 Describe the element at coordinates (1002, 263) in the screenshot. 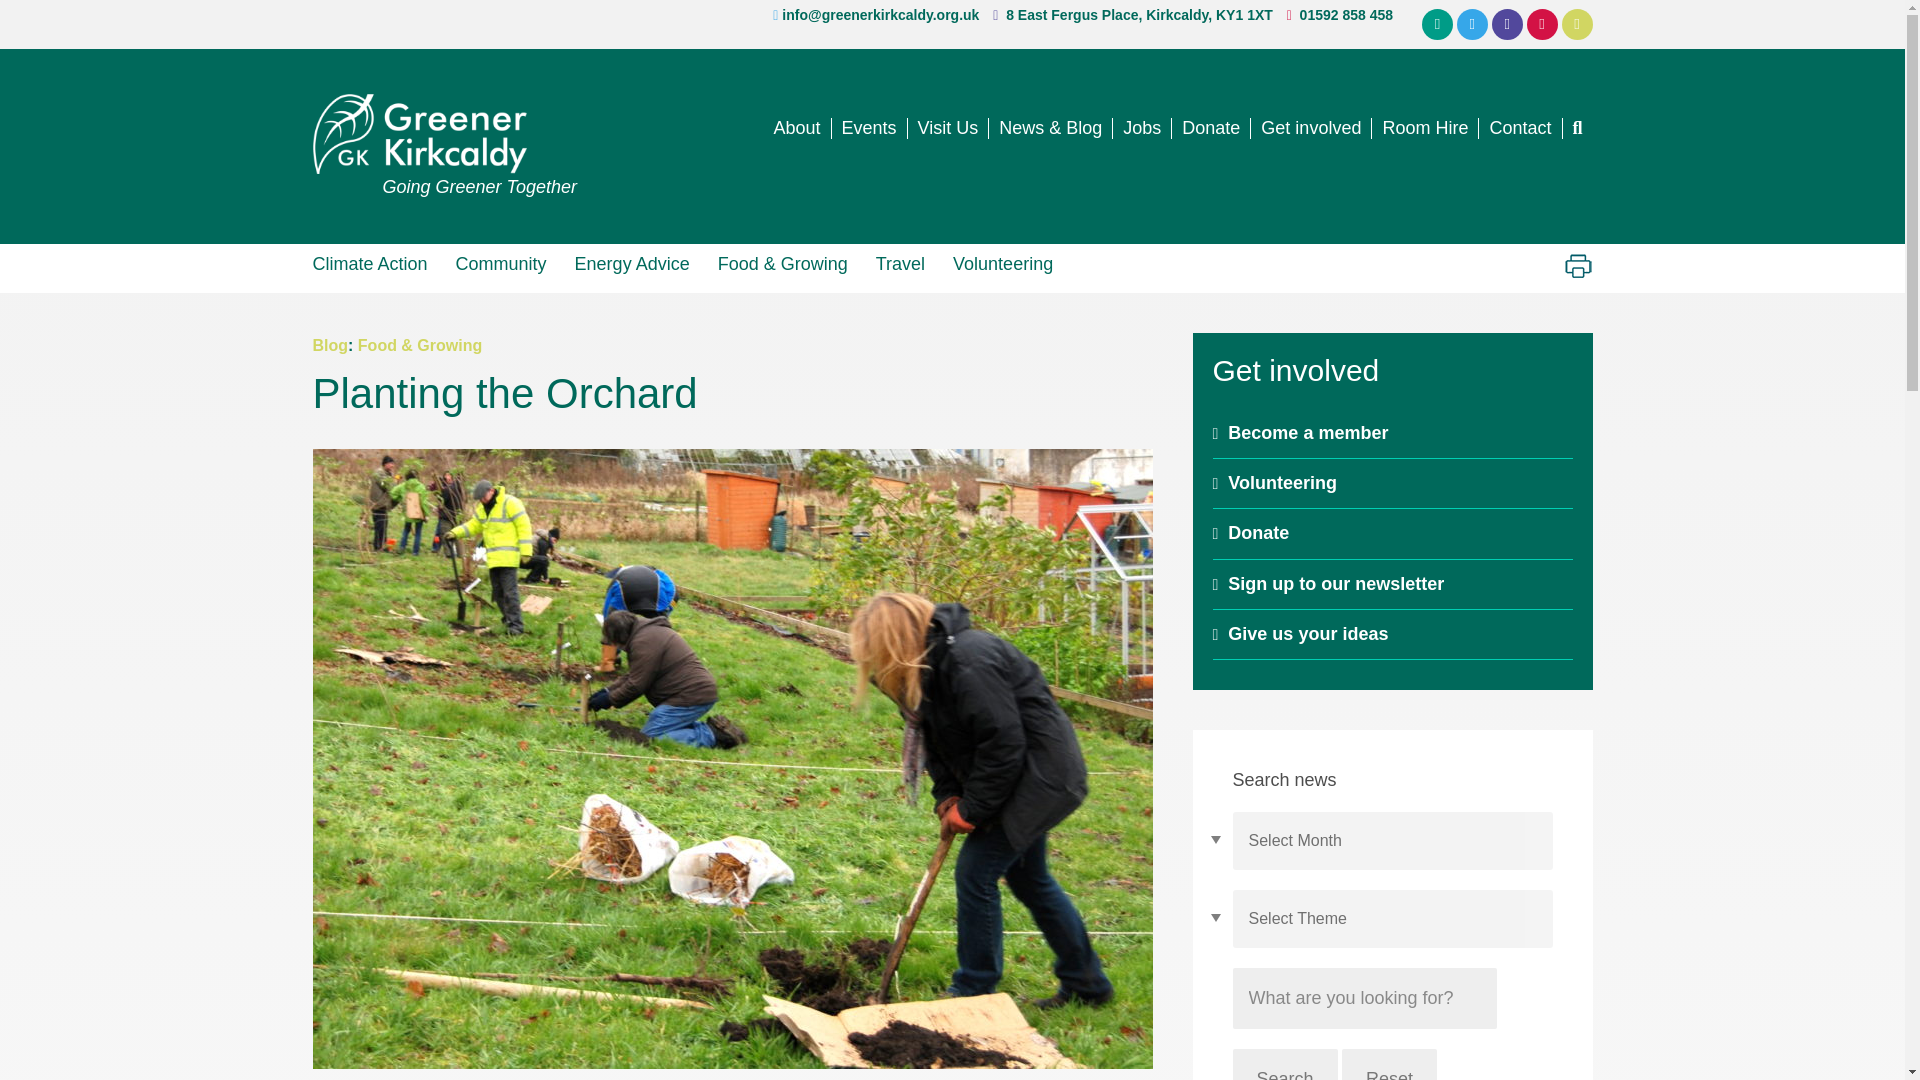

I see `Volunteering` at that location.